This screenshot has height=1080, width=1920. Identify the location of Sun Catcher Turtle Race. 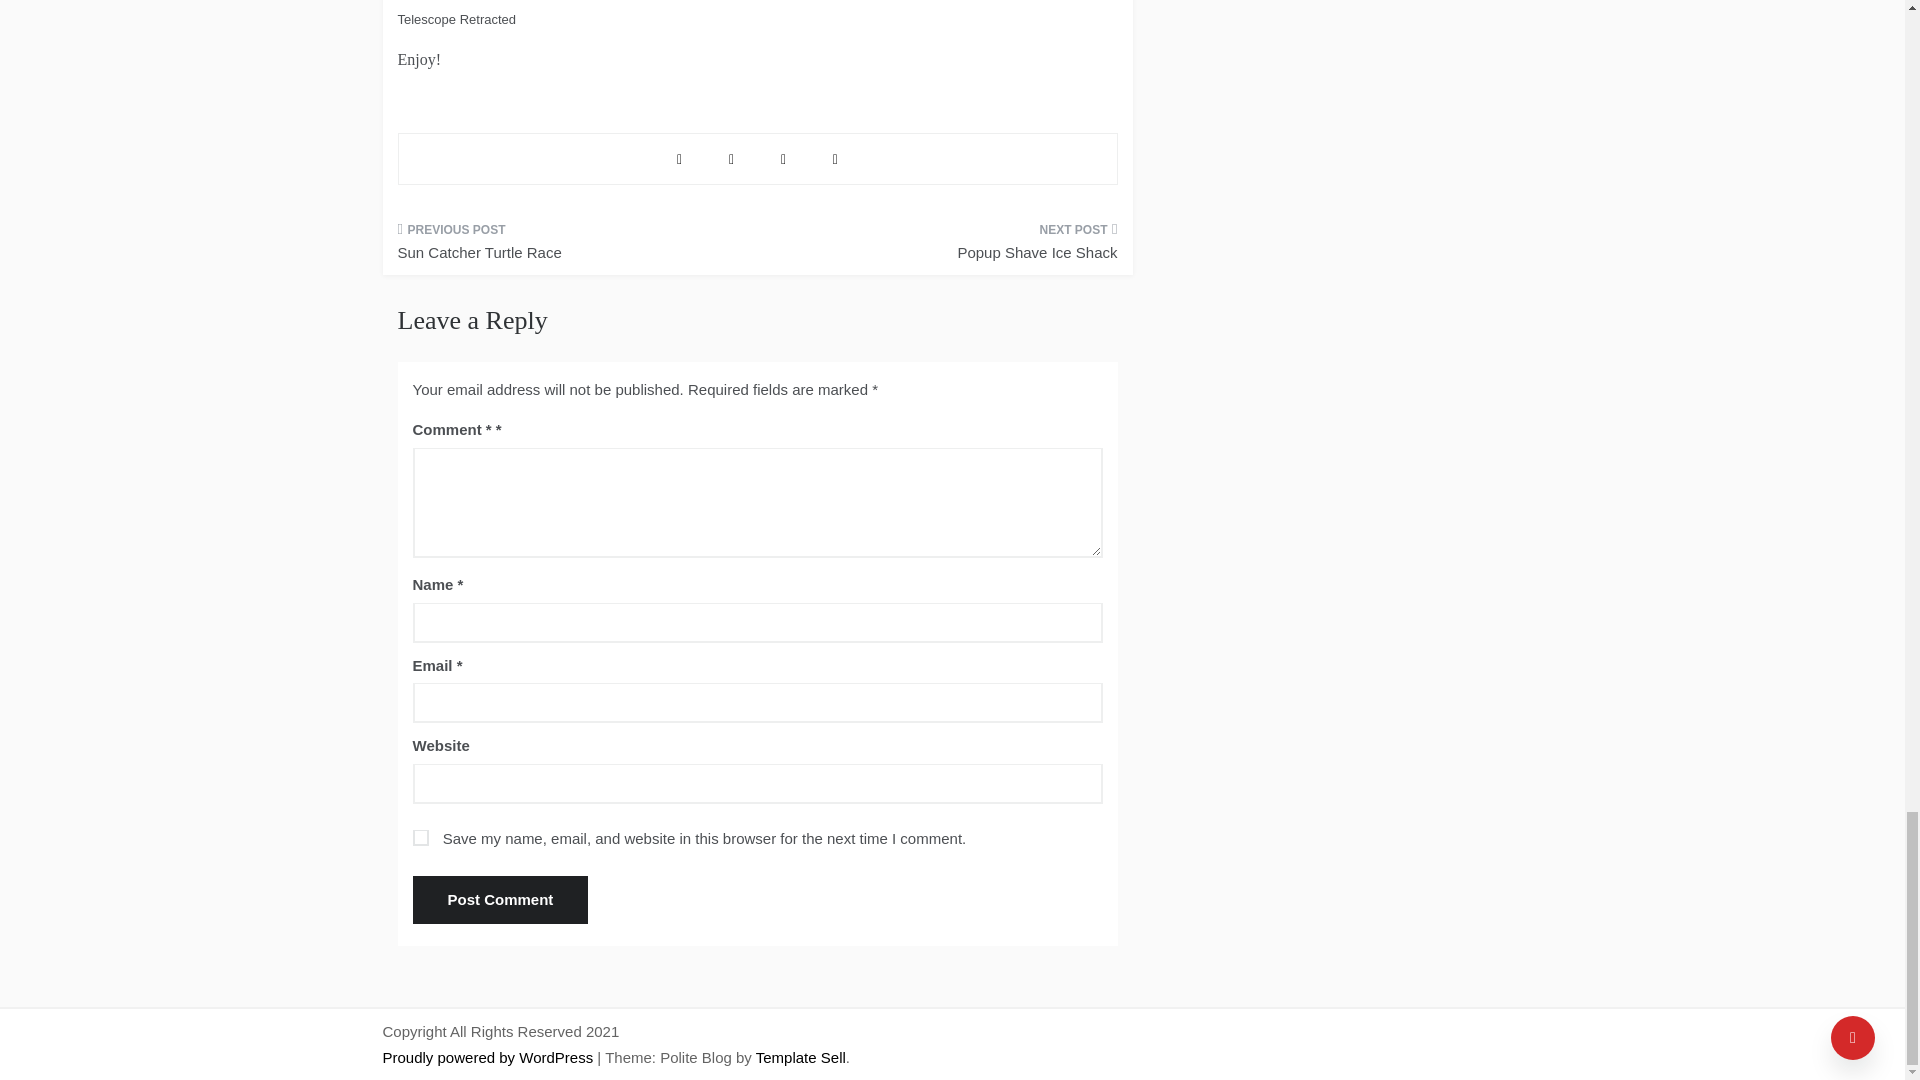
(570, 248).